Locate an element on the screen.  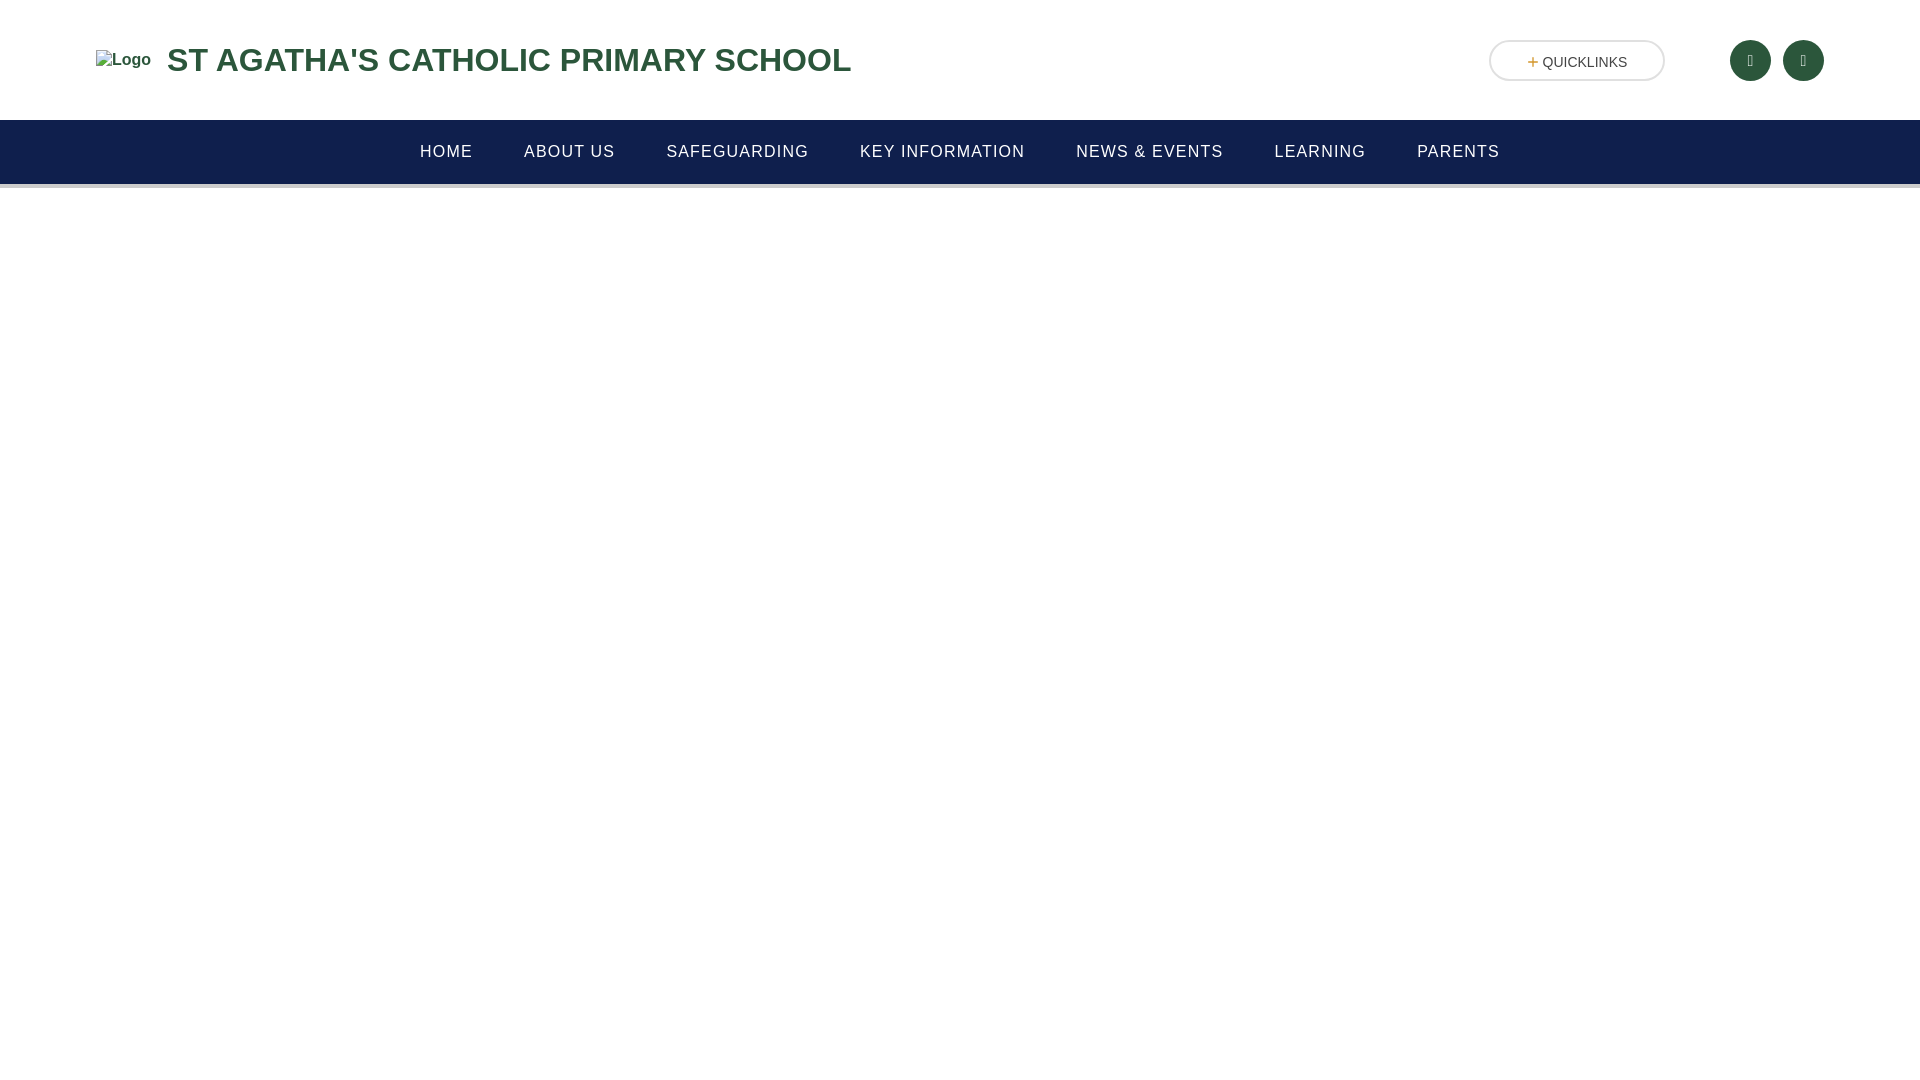
ST AGATHA'S CATHOLIC PRIMARY SCHOOL is located at coordinates (473, 60).